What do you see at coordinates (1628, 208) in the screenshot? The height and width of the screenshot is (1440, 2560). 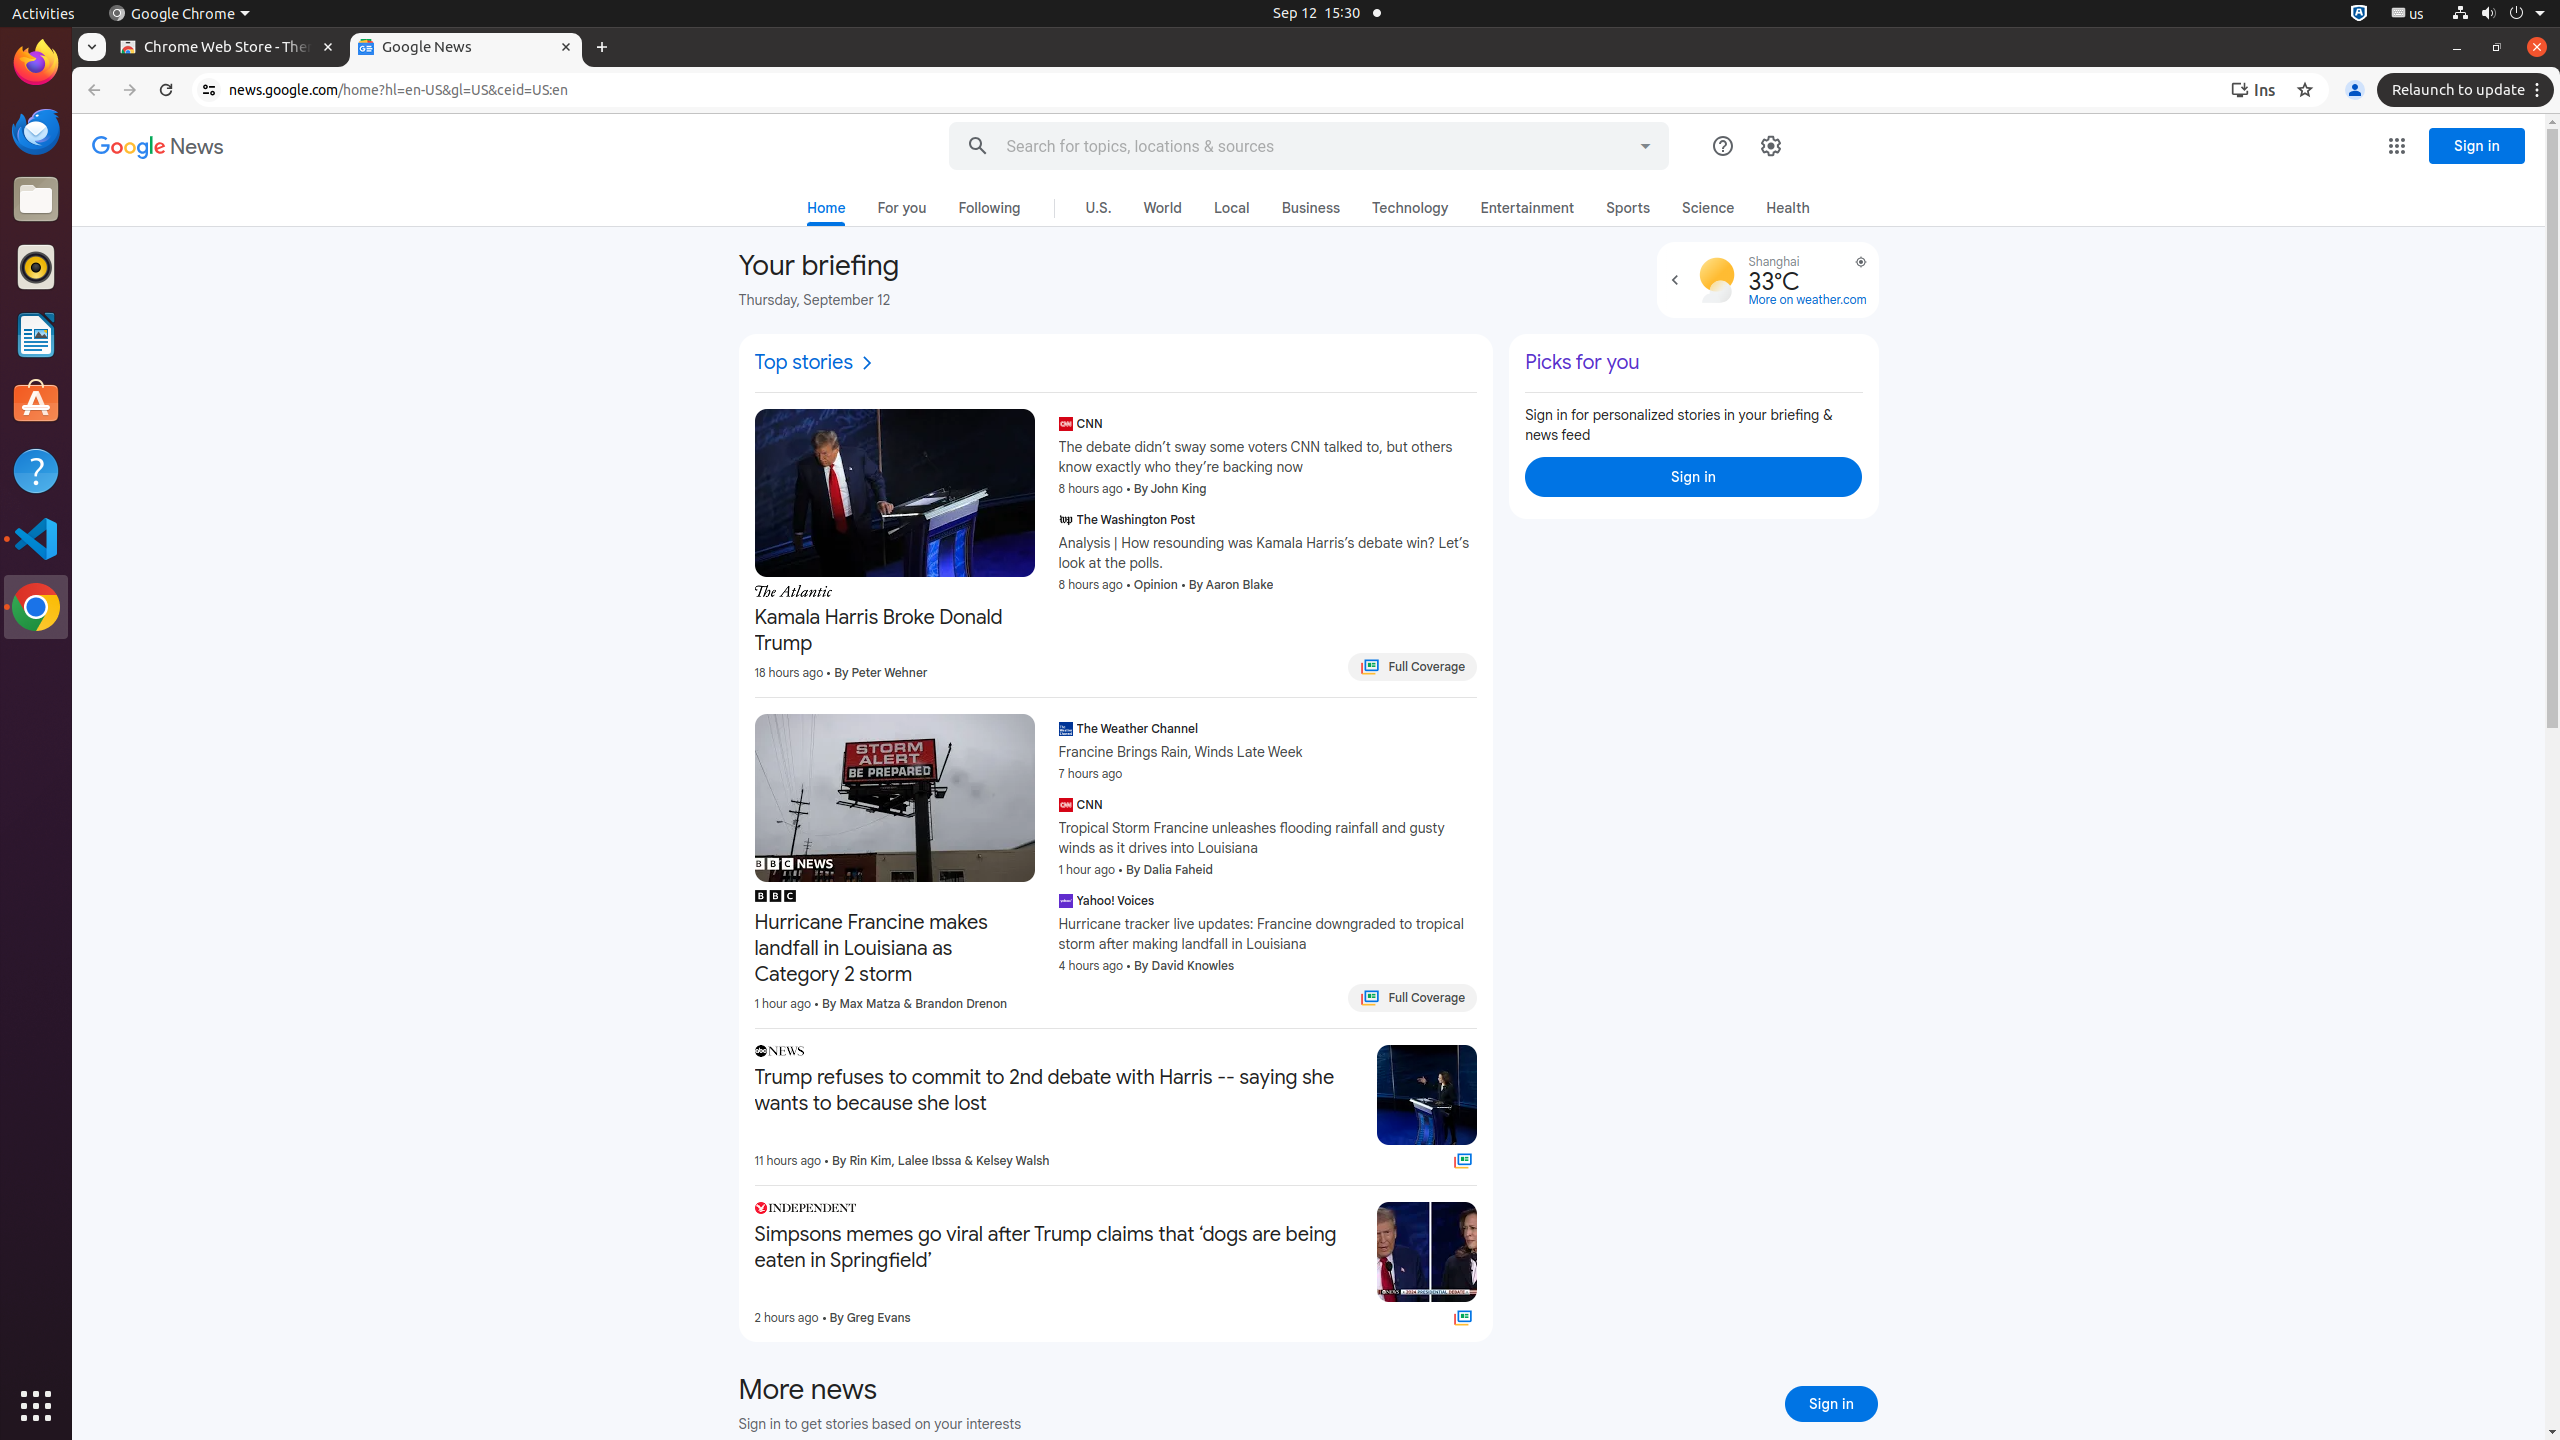 I see `Sports` at bounding box center [1628, 208].